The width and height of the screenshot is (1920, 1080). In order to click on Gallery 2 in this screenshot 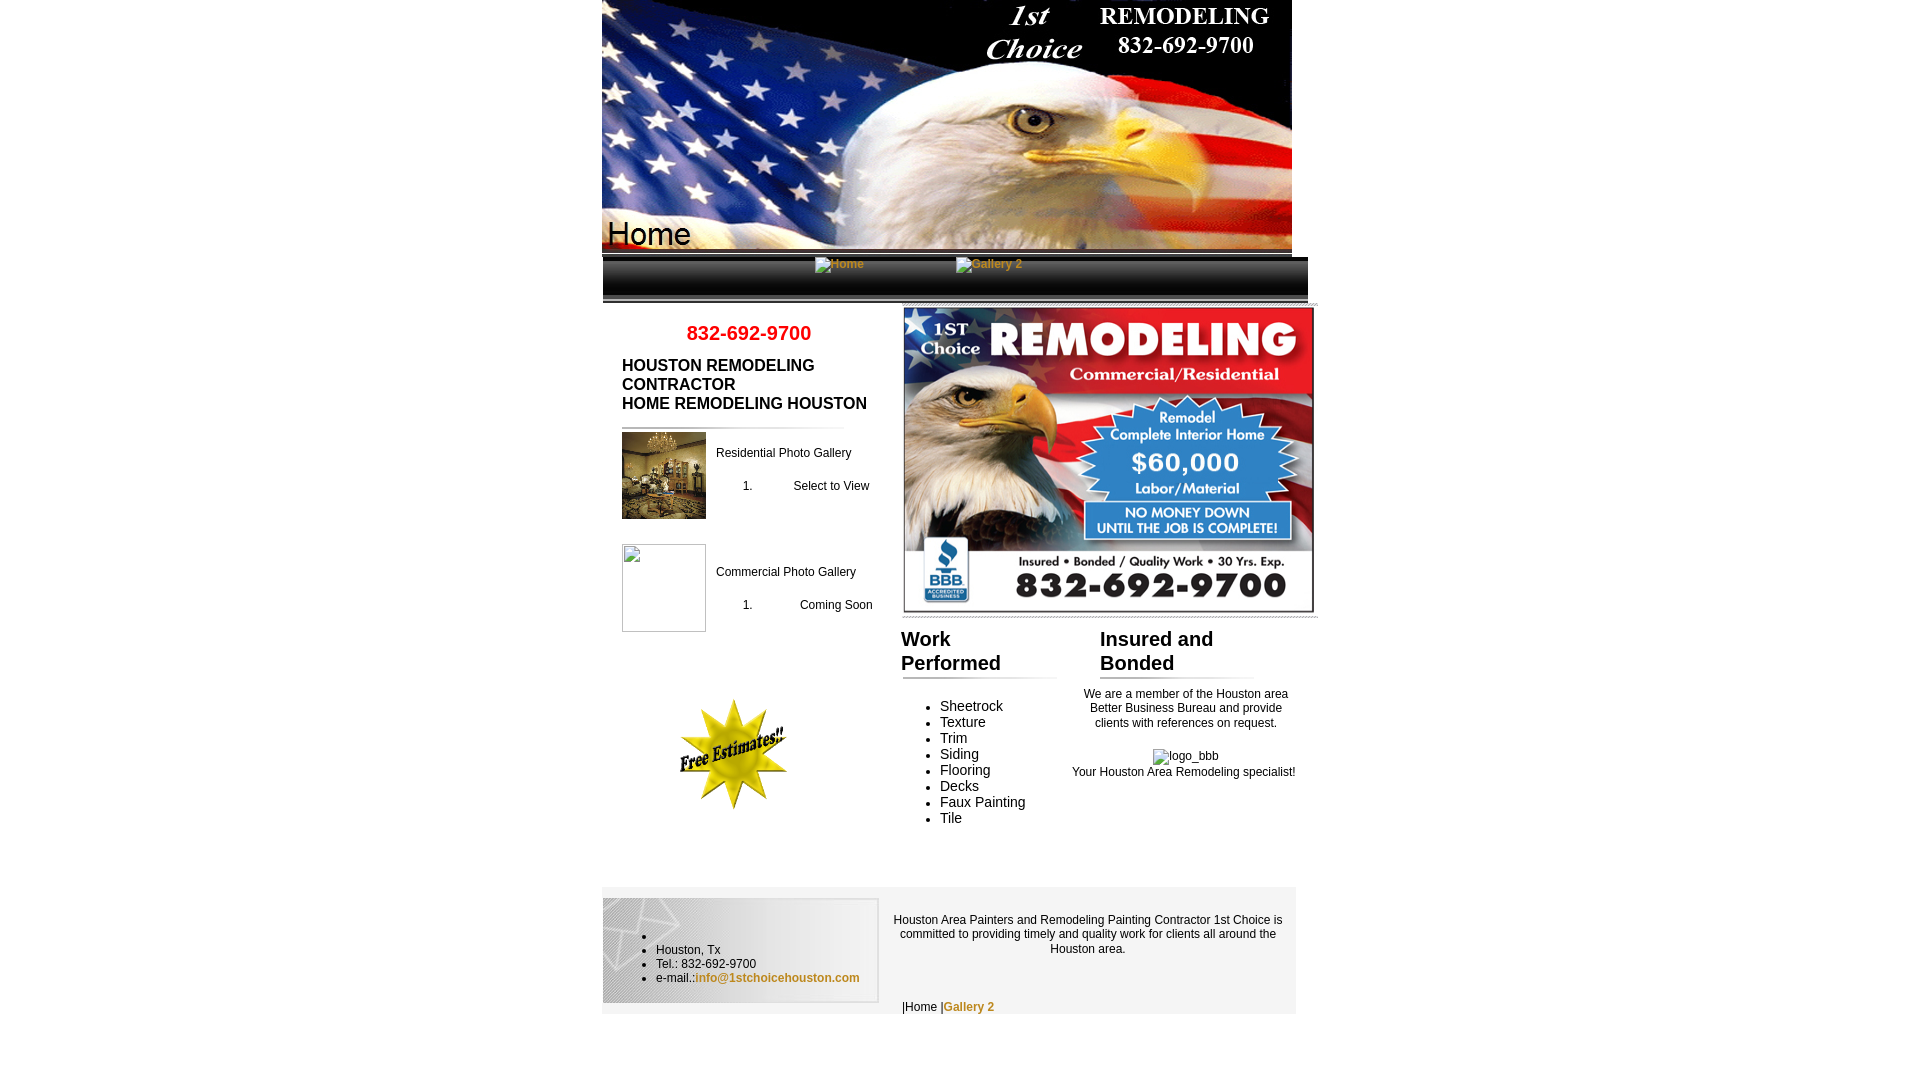, I will do `click(969, 1007)`.